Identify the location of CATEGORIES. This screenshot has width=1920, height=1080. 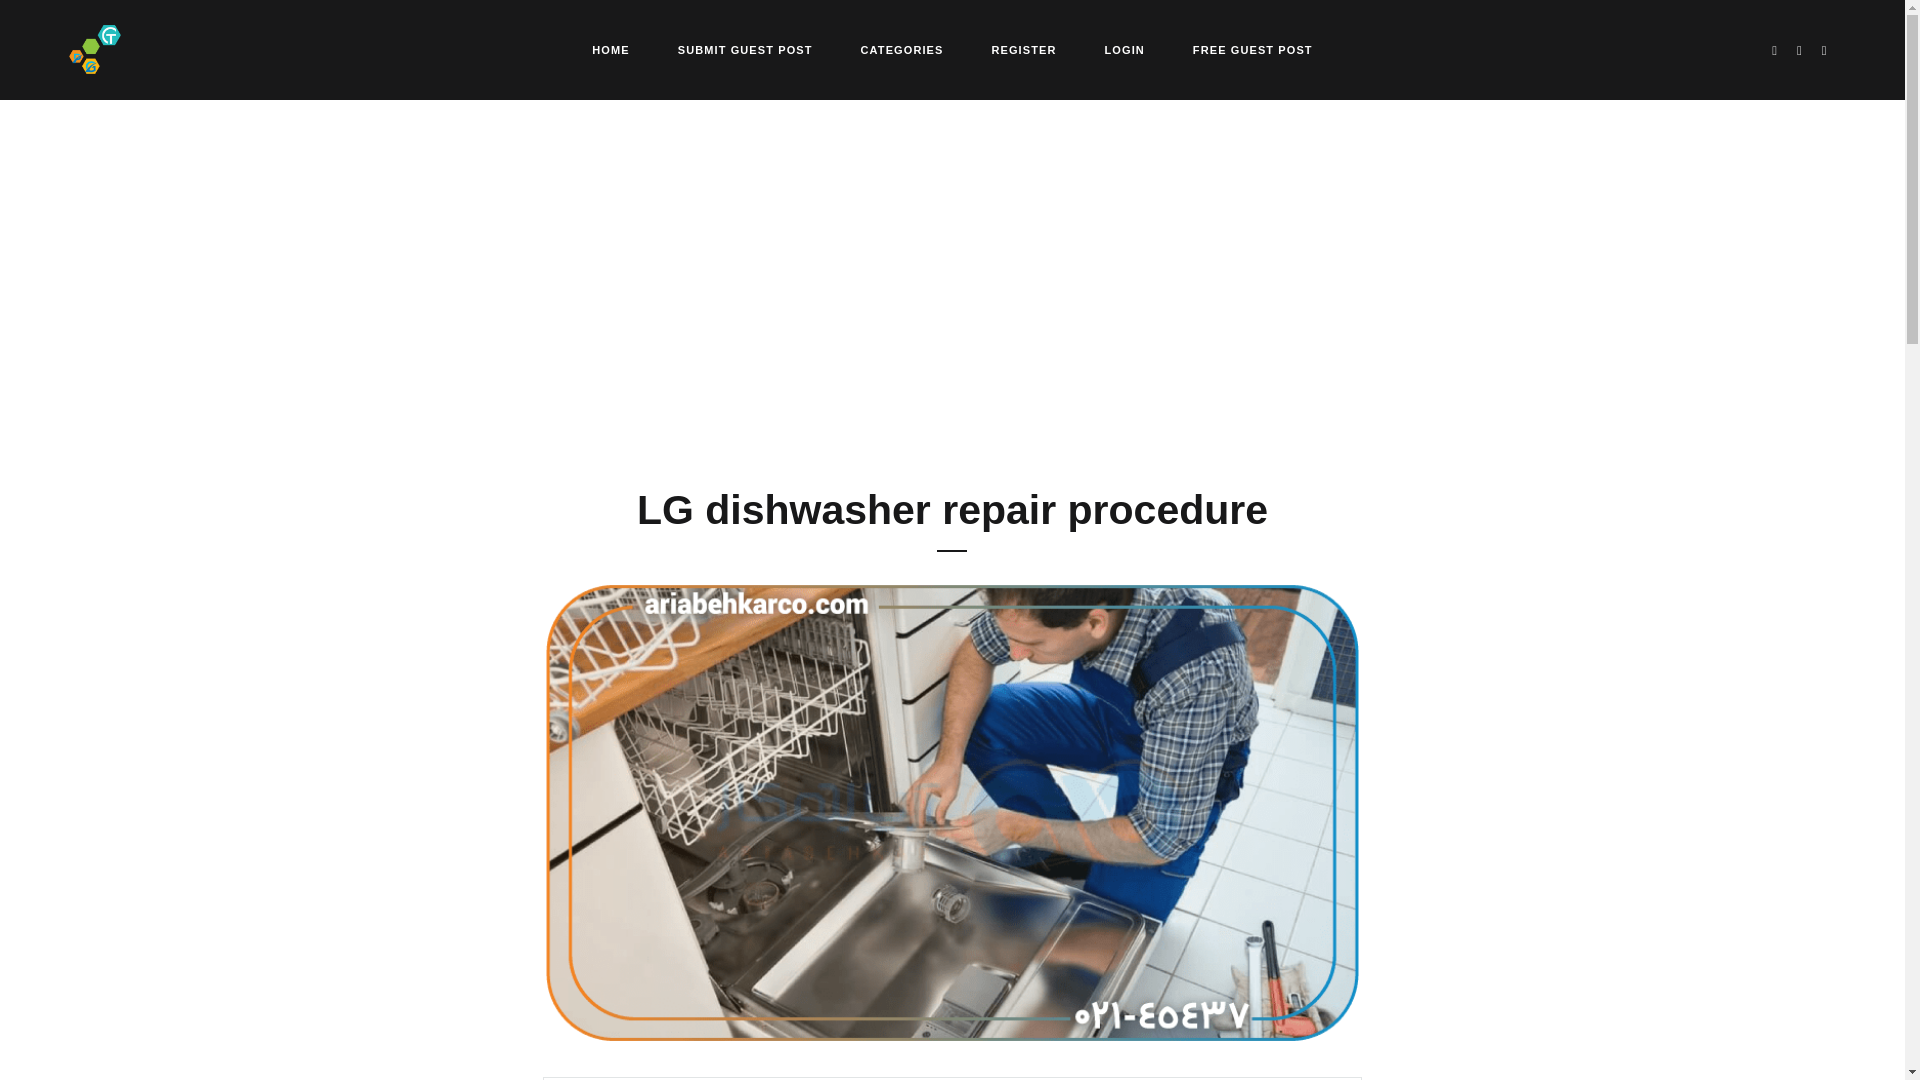
(902, 50).